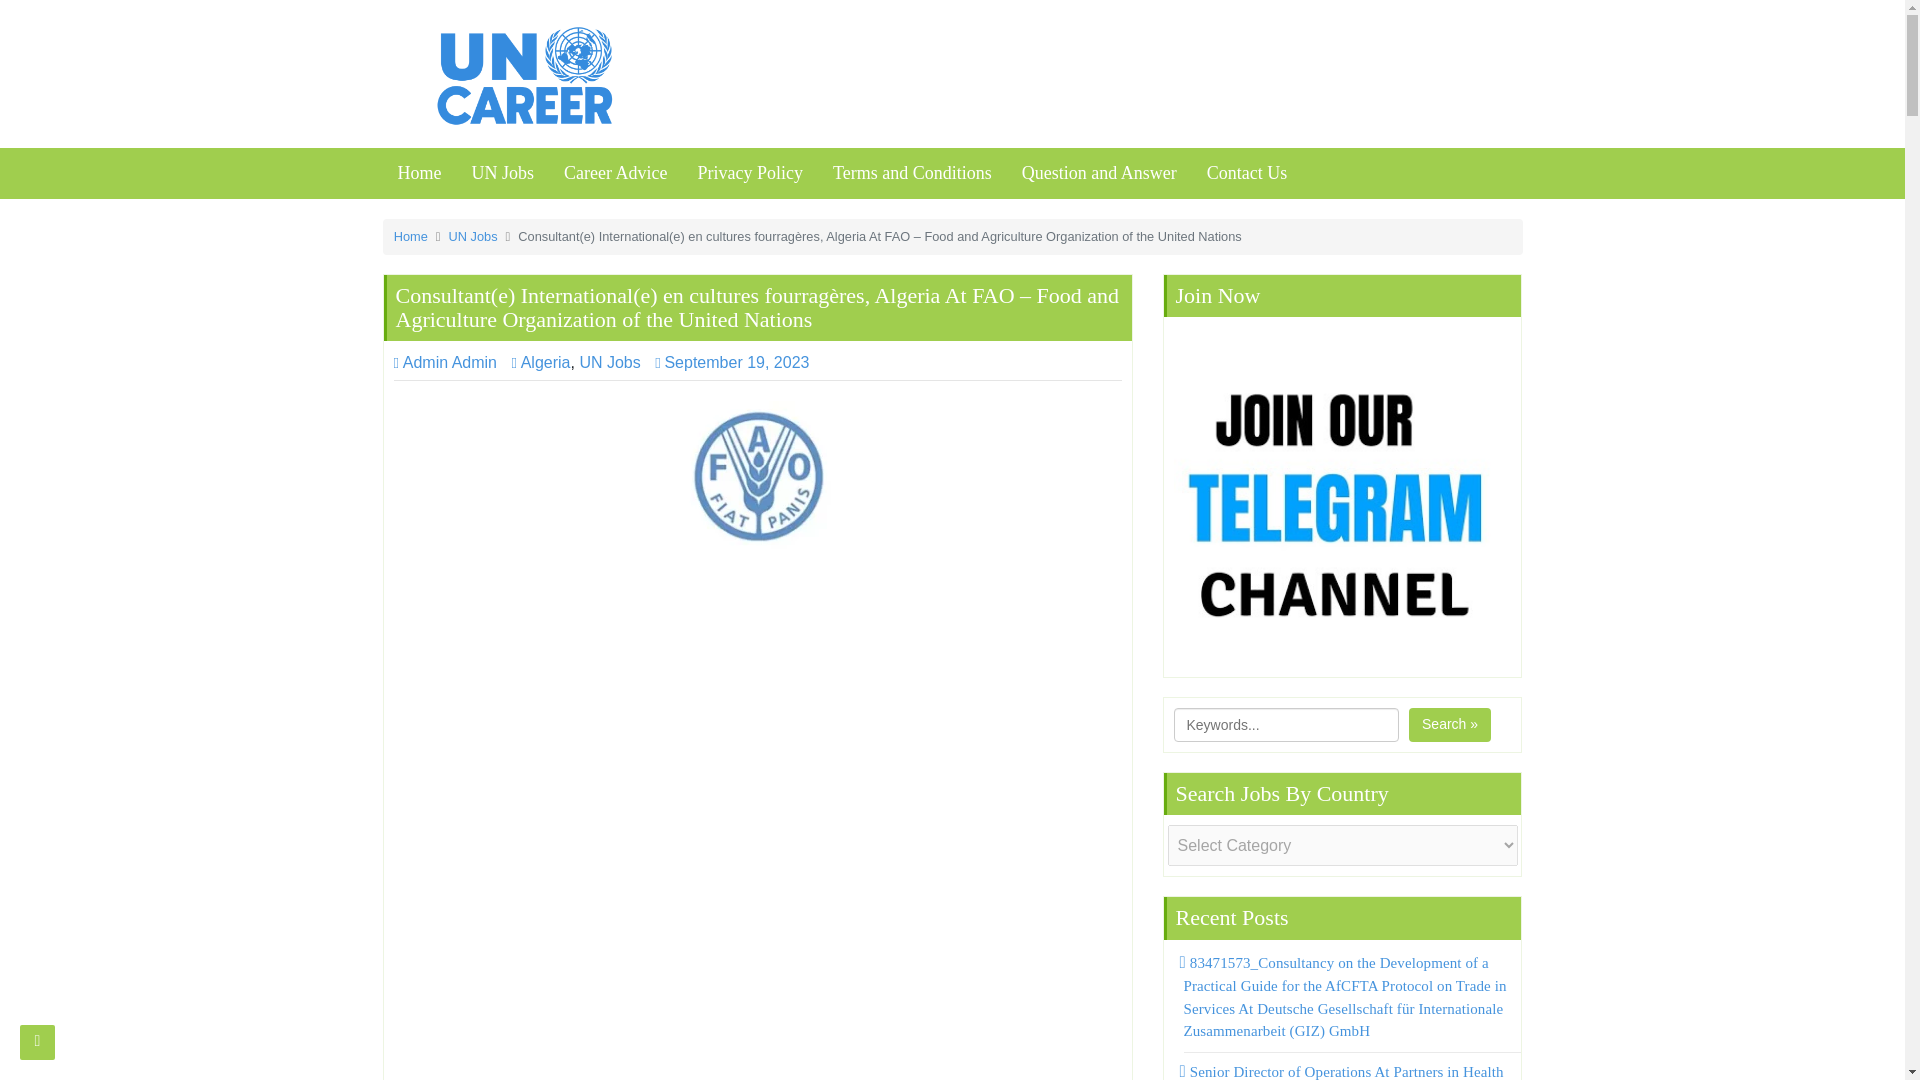 The width and height of the screenshot is (1920, 1080). I want to click on UN Jobs, so click(609, 362).